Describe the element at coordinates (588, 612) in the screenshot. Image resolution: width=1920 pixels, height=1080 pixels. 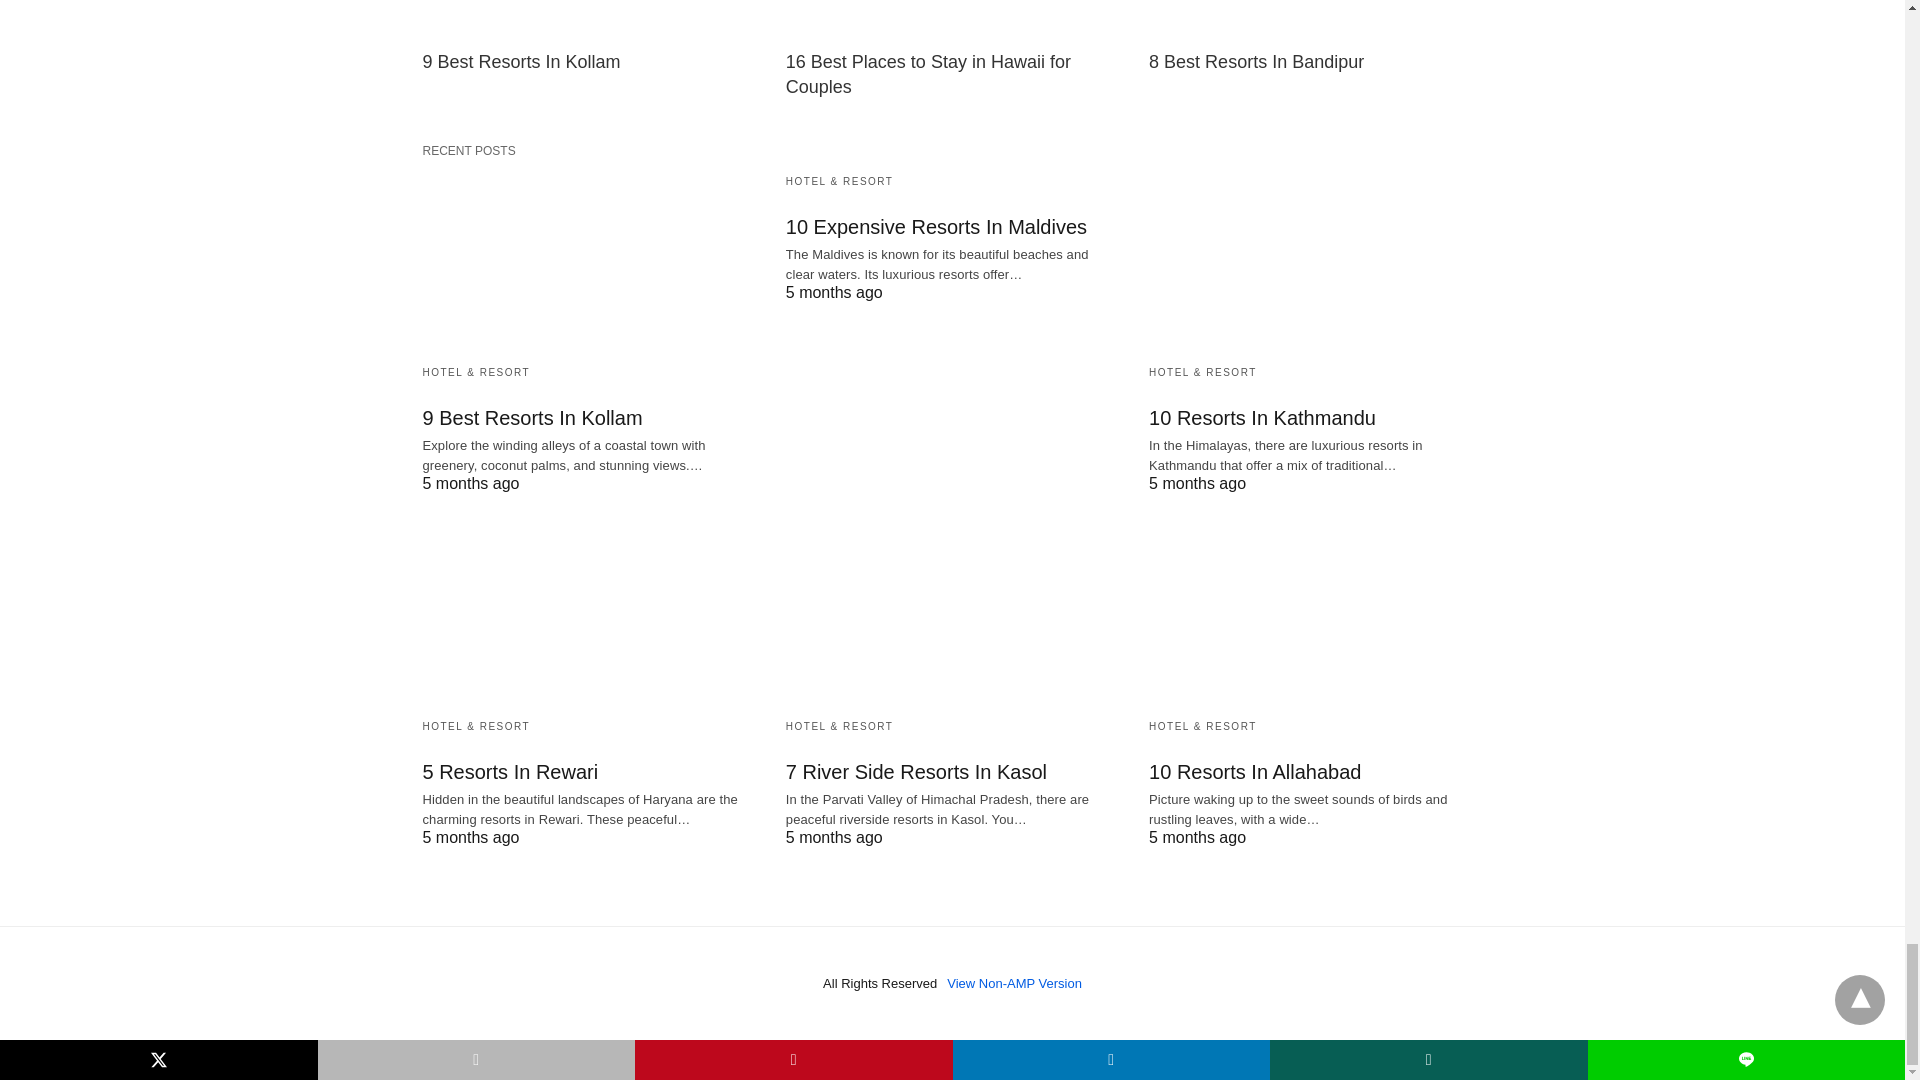
I see `5 Resorts In Rewari` at that location.